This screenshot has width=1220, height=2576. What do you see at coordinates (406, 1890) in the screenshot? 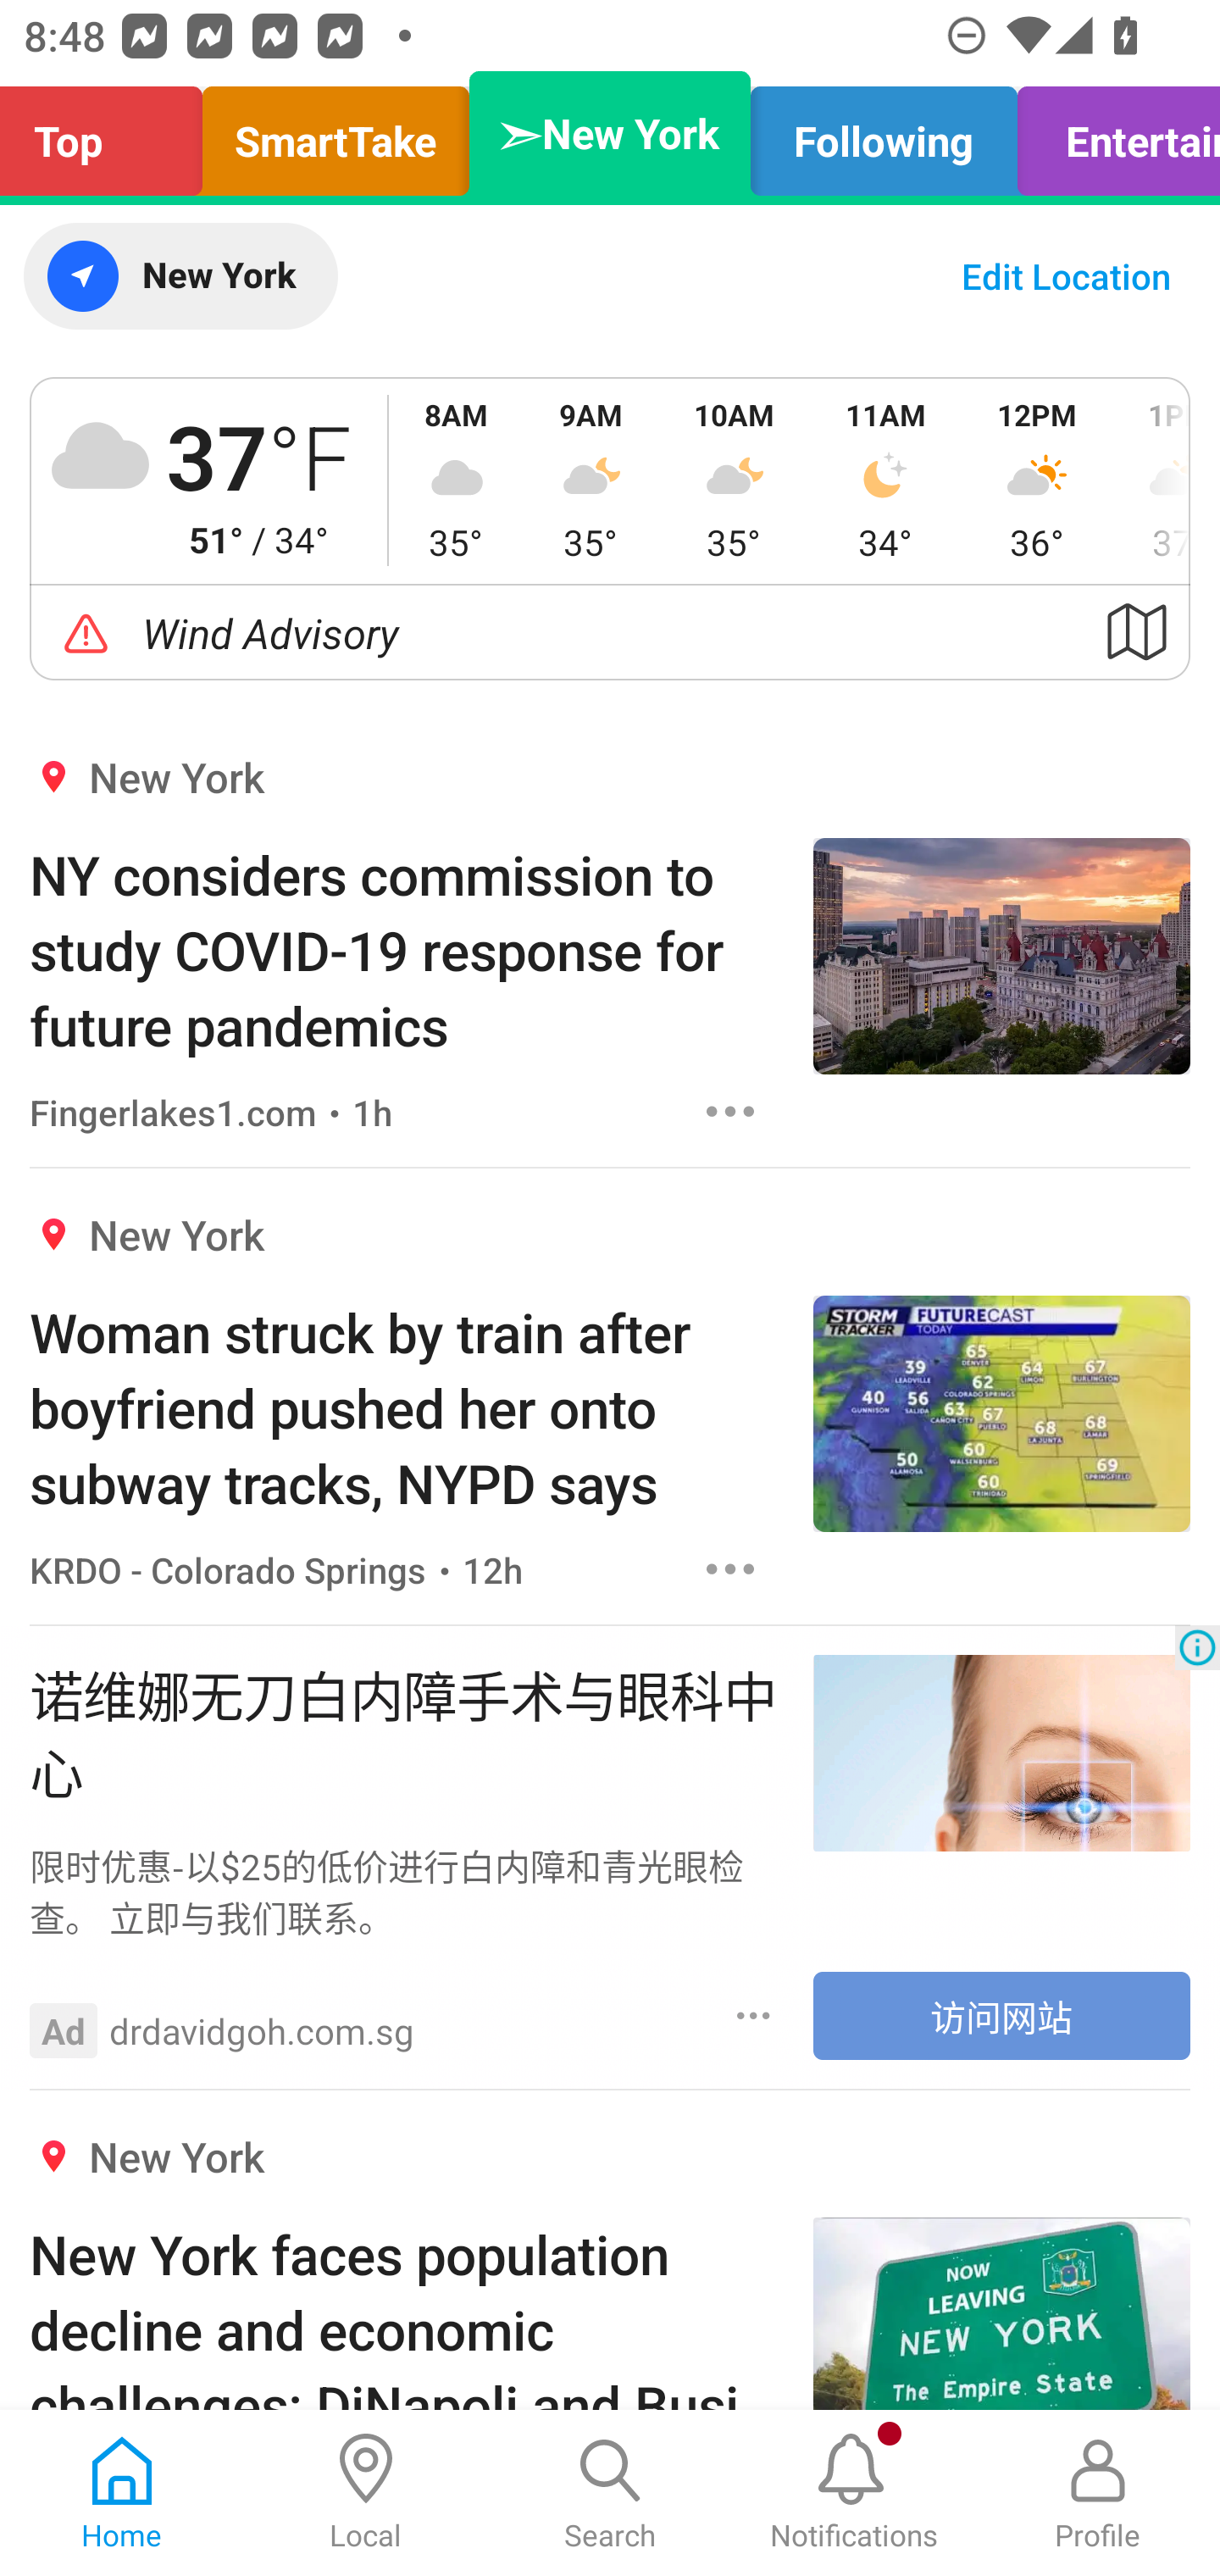
I see `限时优惠-以$25的低价进行白内障和青光眼检查。 立即与我们联系。` at bounding box center [406, 1890].